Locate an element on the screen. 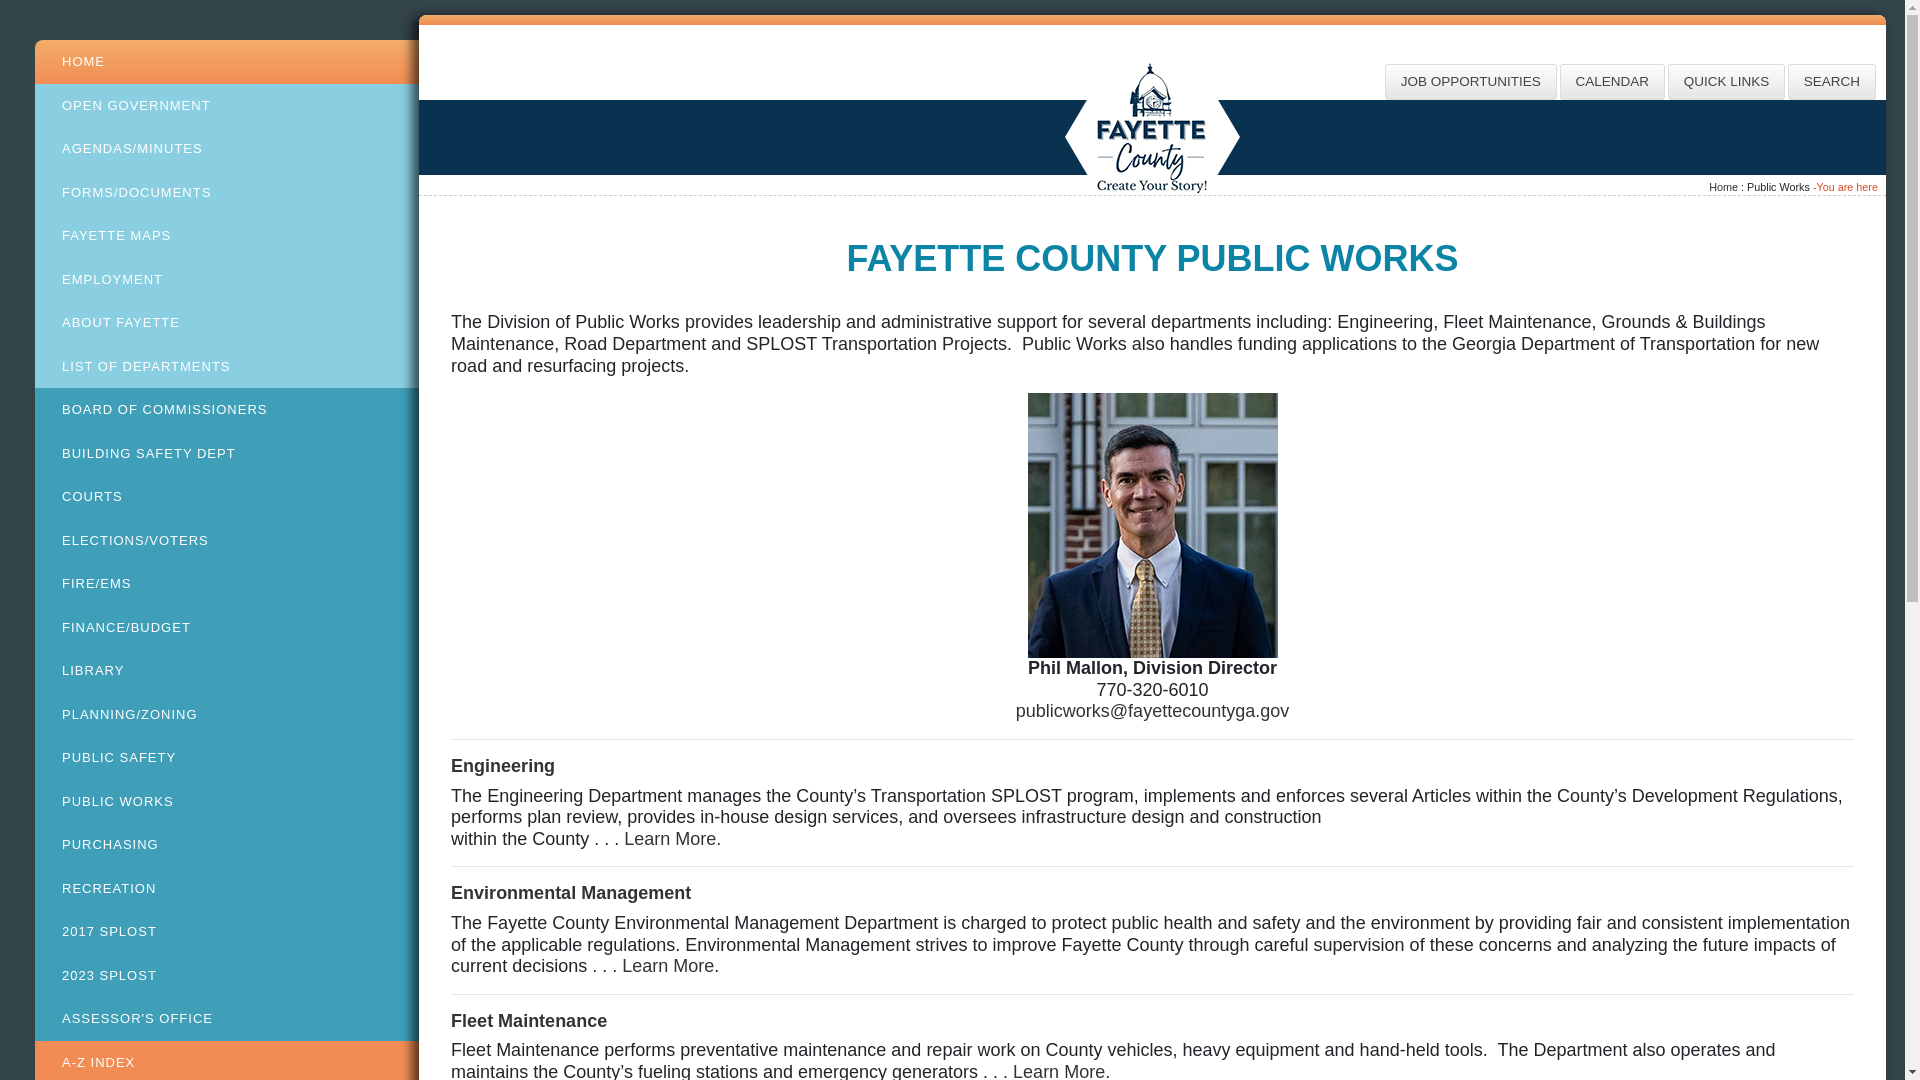 Image resolution: width=1920 pixels, height=1080 pixels. QUICK LINKS is located at coordinates (1726, 82).